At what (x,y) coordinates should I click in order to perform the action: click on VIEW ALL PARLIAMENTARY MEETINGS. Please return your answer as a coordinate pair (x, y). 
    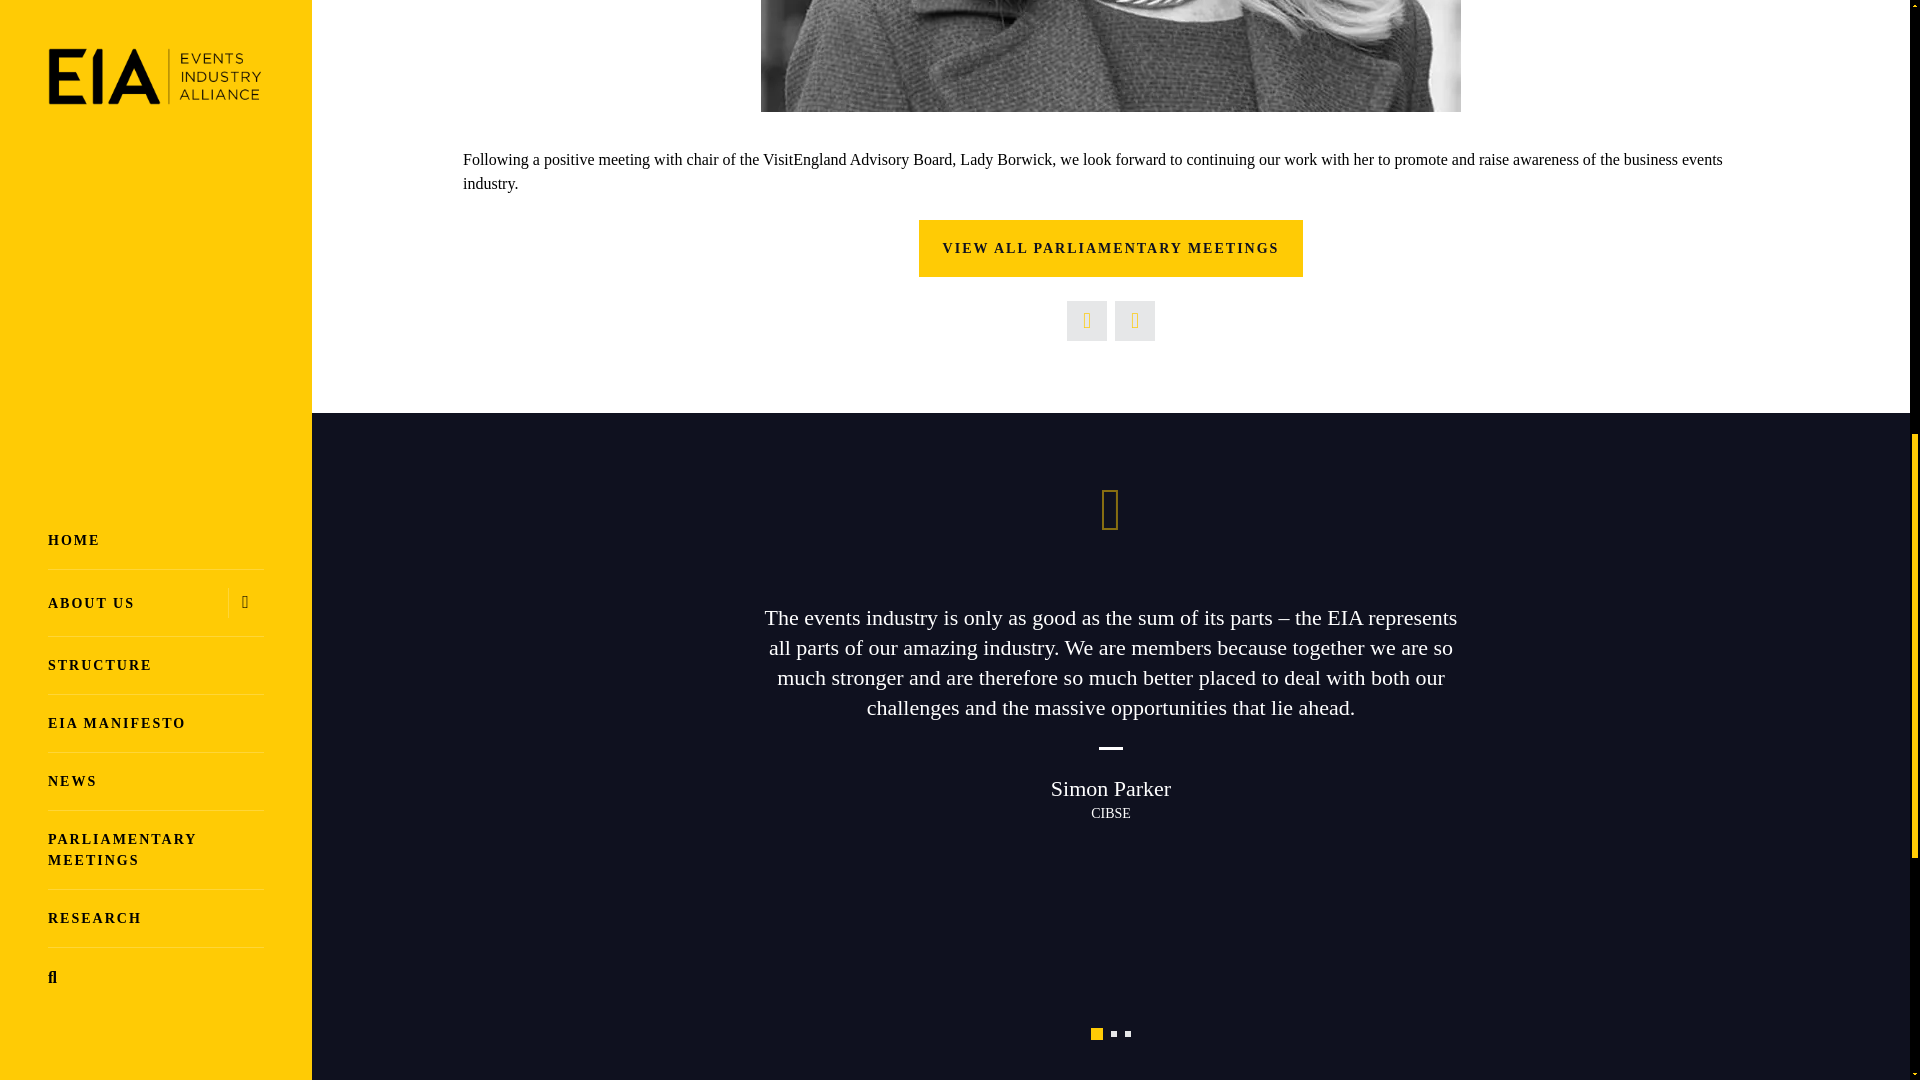
    Looking at the image, I should click on (1111, 248).